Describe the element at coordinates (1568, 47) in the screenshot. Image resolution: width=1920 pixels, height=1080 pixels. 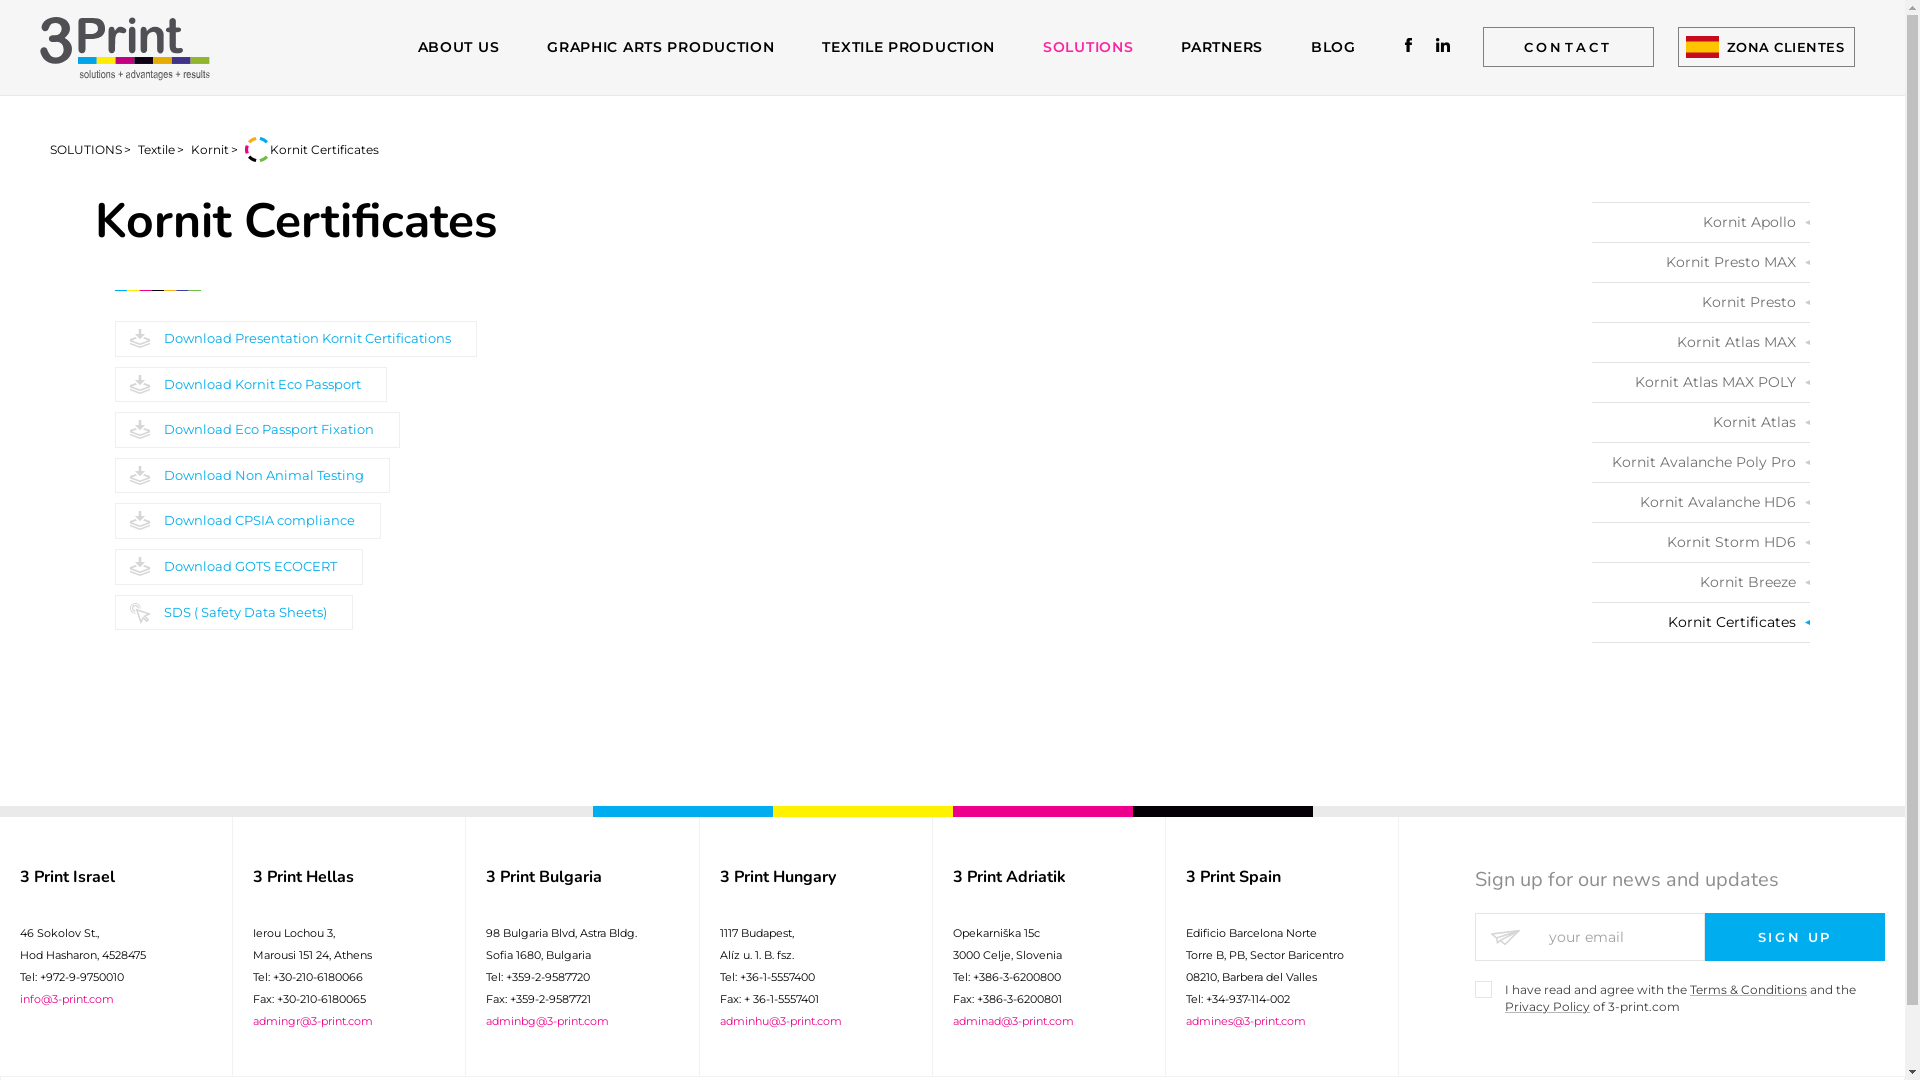
I see `CONTACT` at that location.